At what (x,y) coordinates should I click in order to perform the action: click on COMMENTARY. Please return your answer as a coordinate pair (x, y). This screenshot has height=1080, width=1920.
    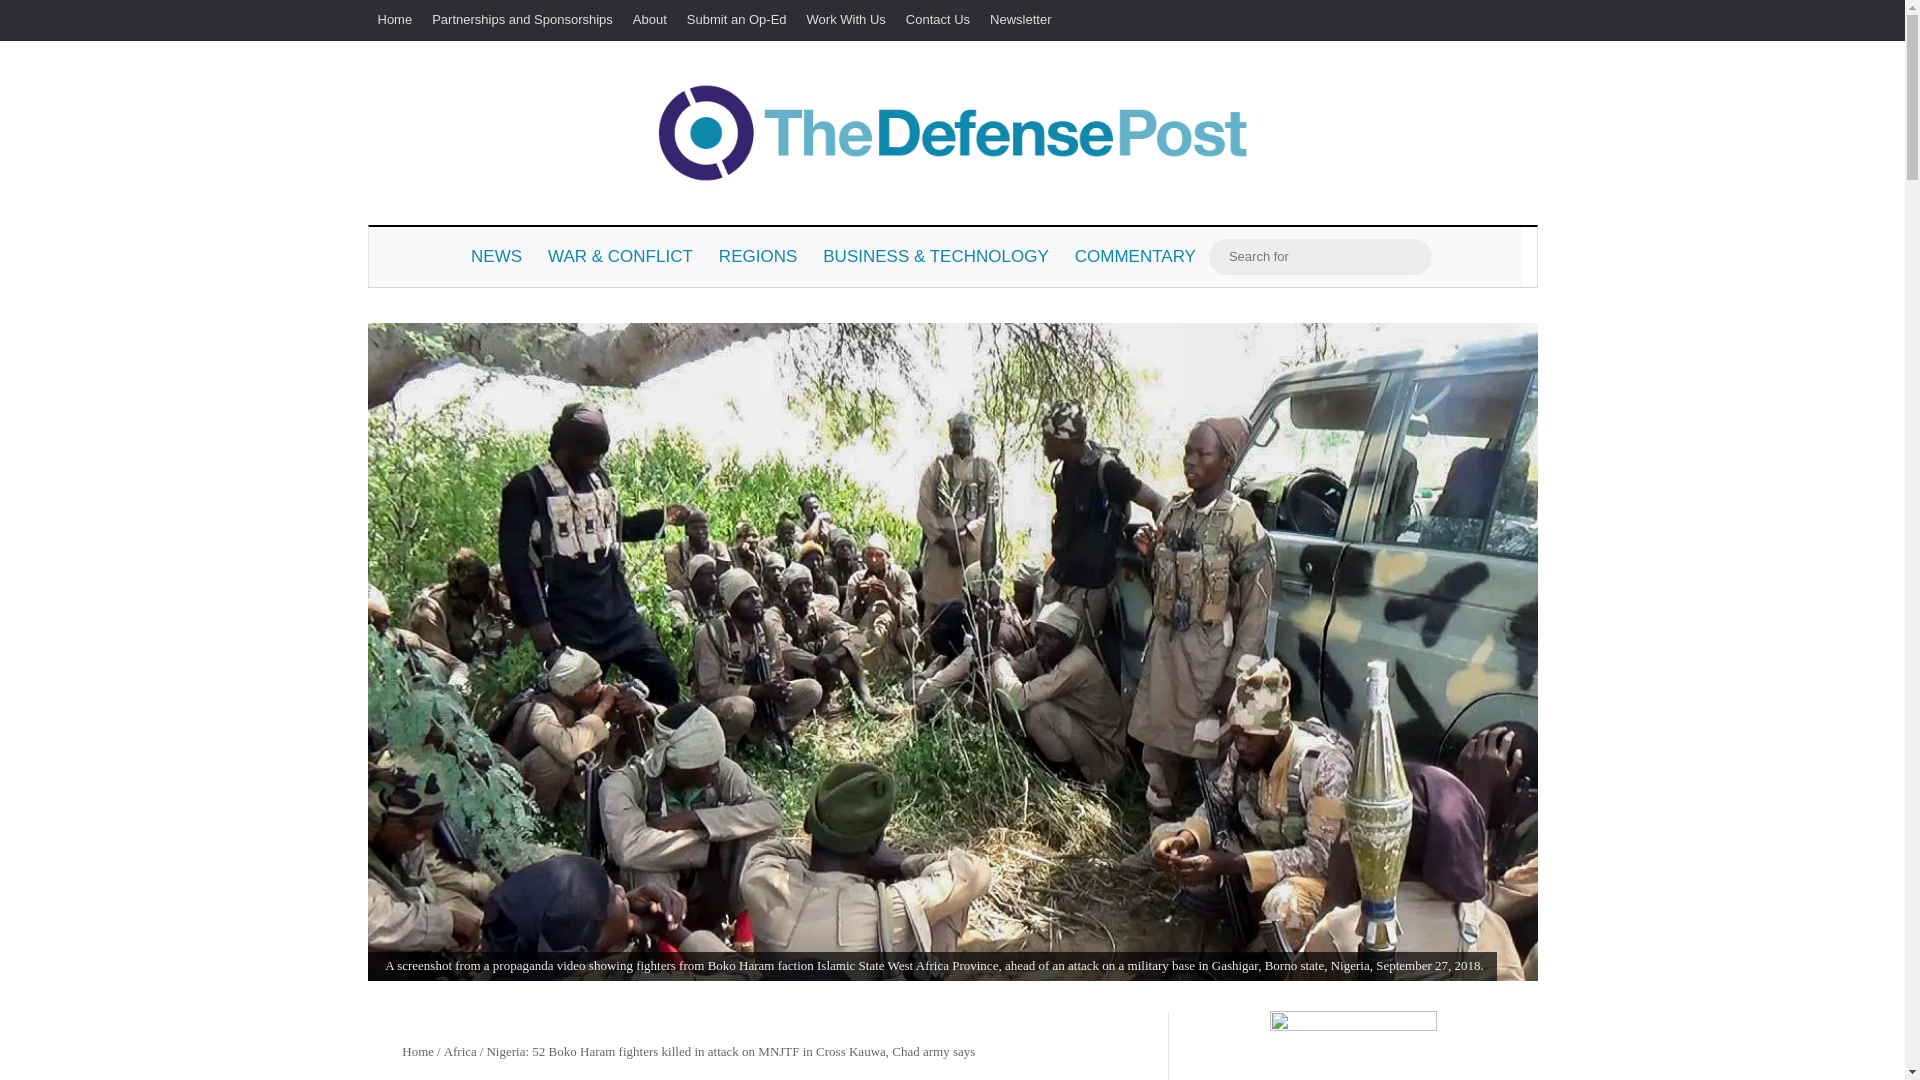
    Looking at the image, I should click on (1135, 256).